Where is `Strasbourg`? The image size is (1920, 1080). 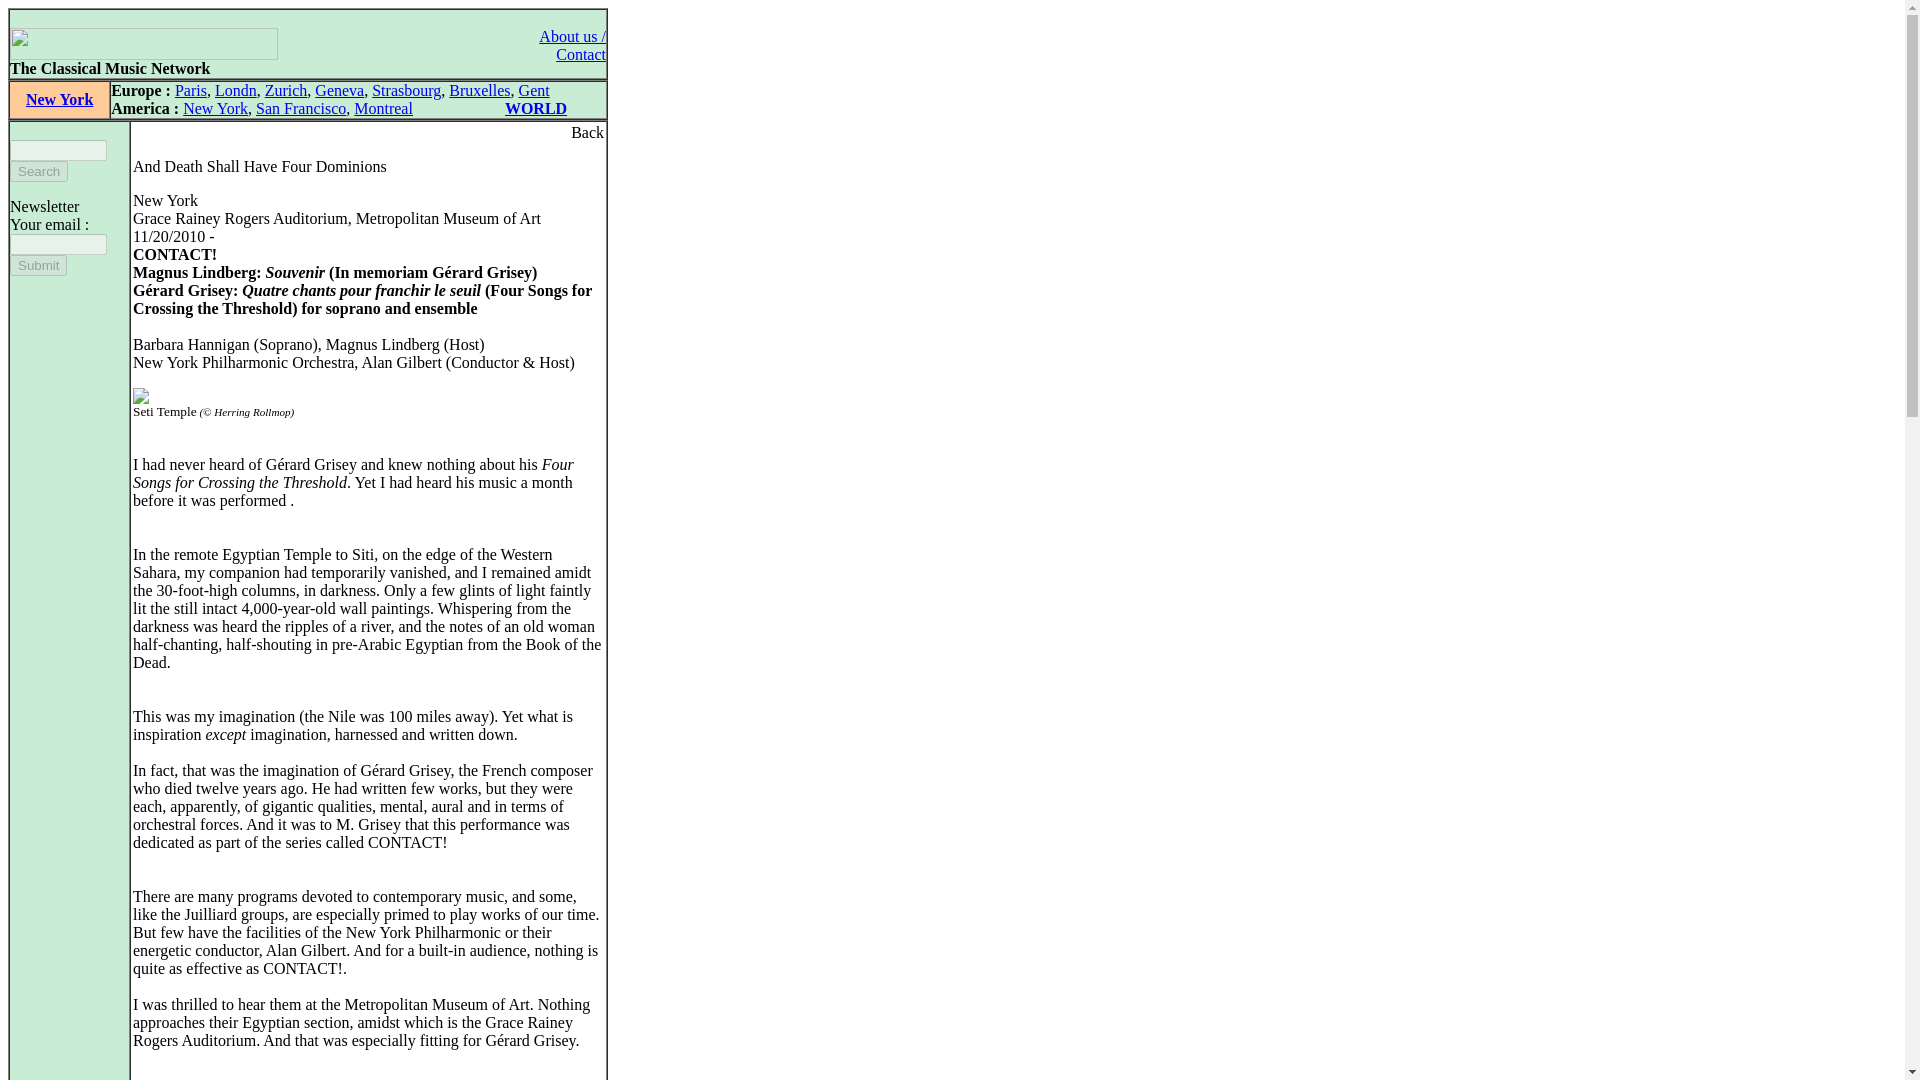 Strasbourg is located at coordinates (406, 90).